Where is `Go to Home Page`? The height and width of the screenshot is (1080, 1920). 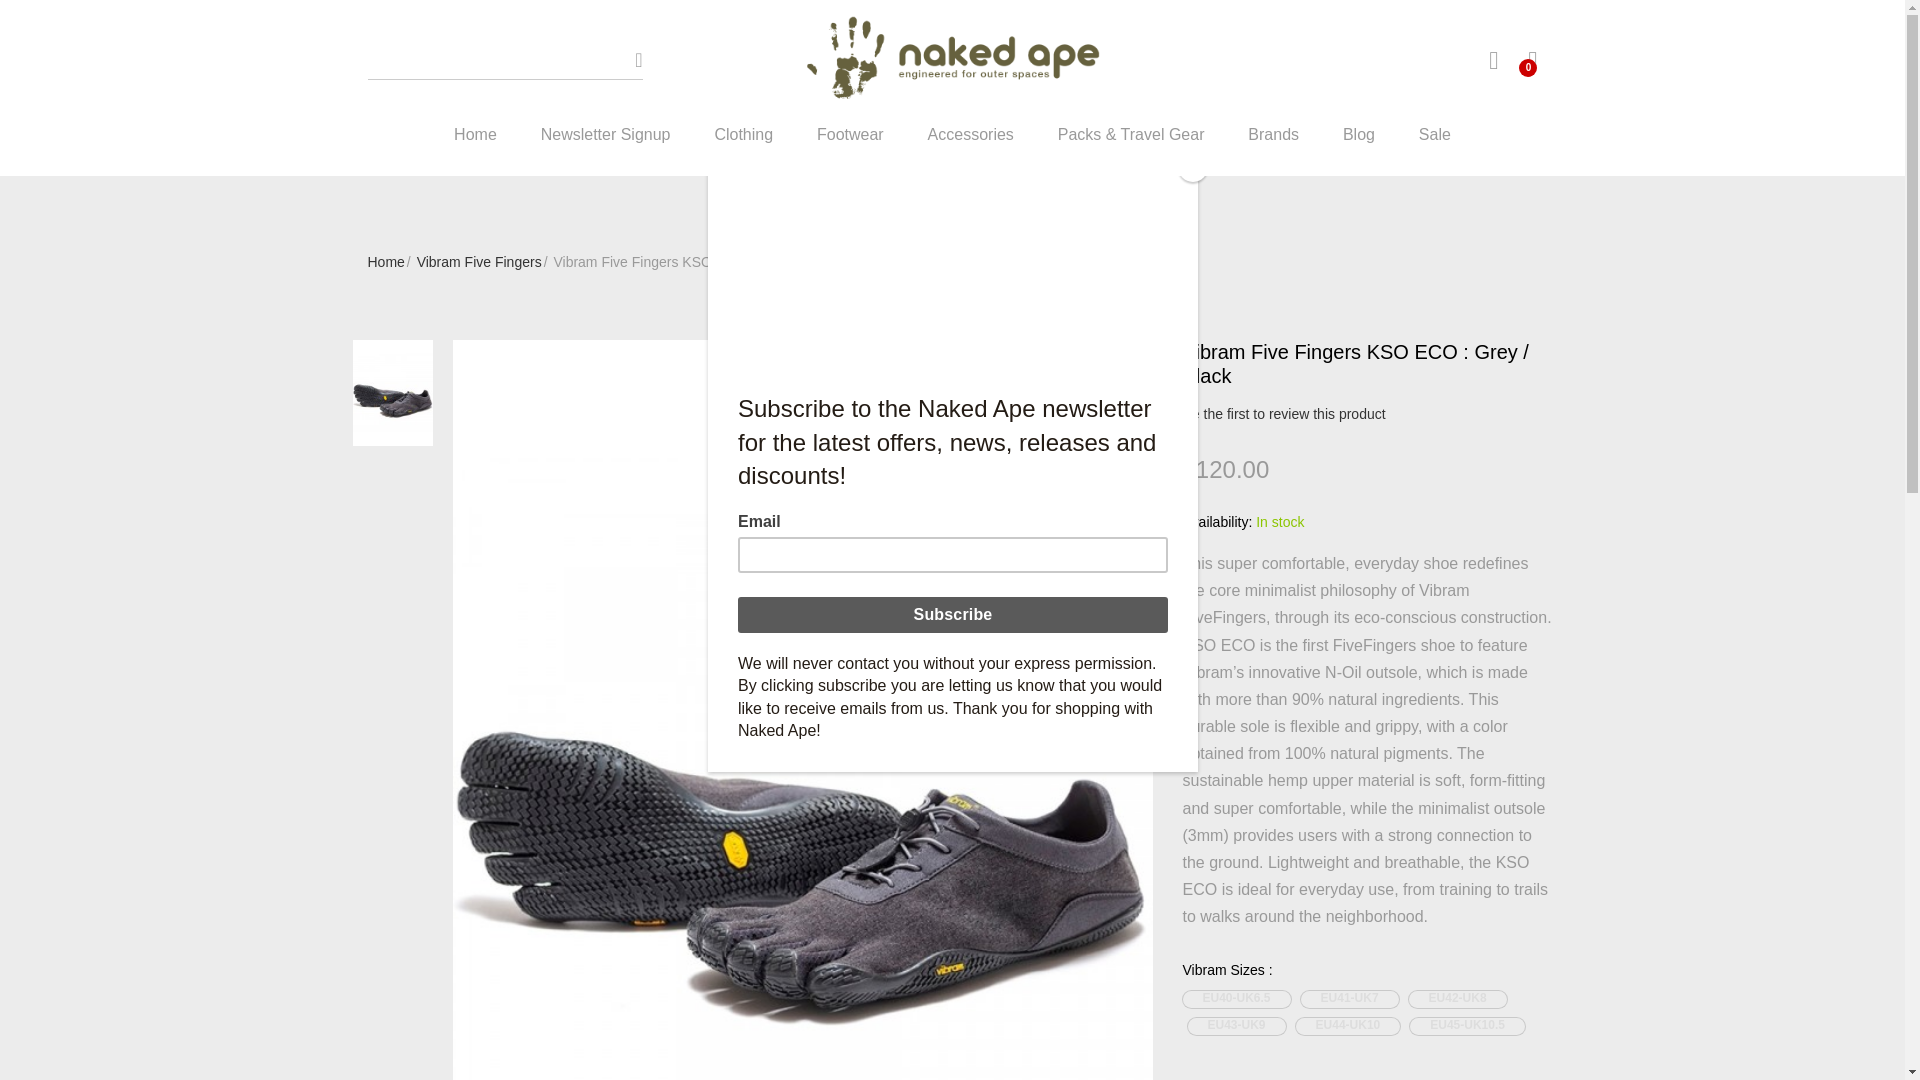 Go to Home Page is located at coordinates (386, 262).